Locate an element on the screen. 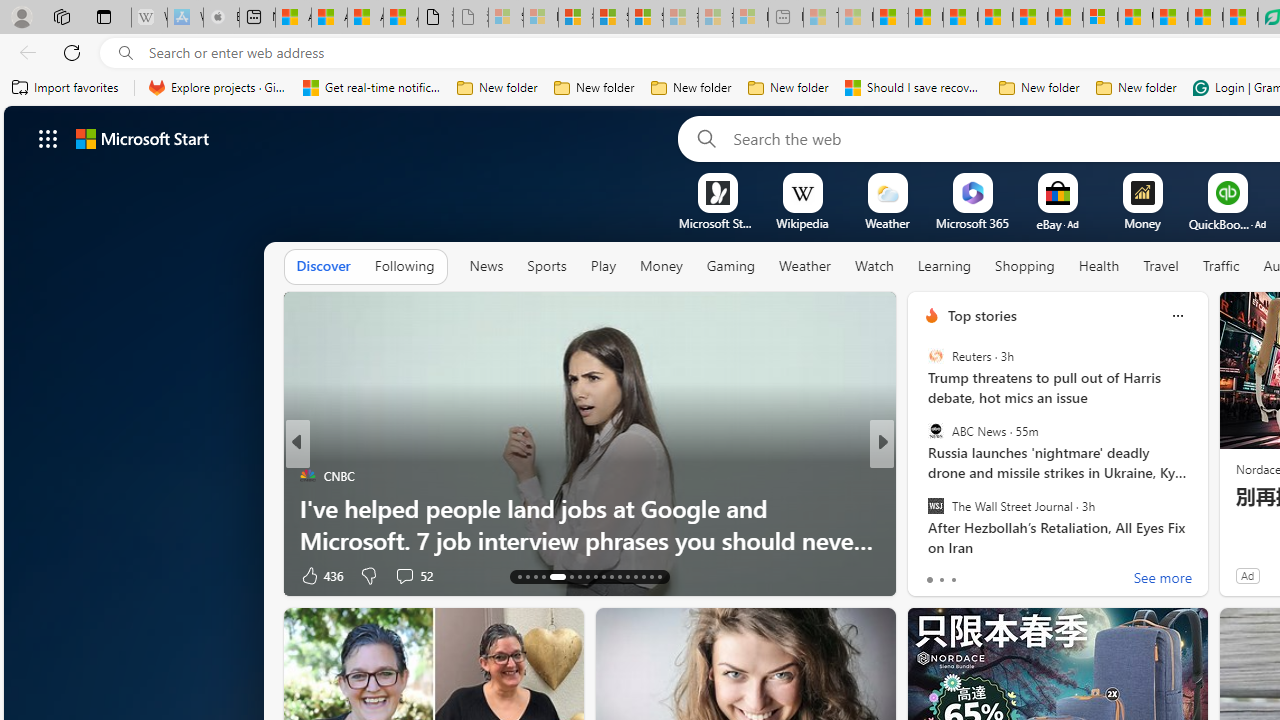  Food and Drink - MSN is located at coordinates (926, 18).